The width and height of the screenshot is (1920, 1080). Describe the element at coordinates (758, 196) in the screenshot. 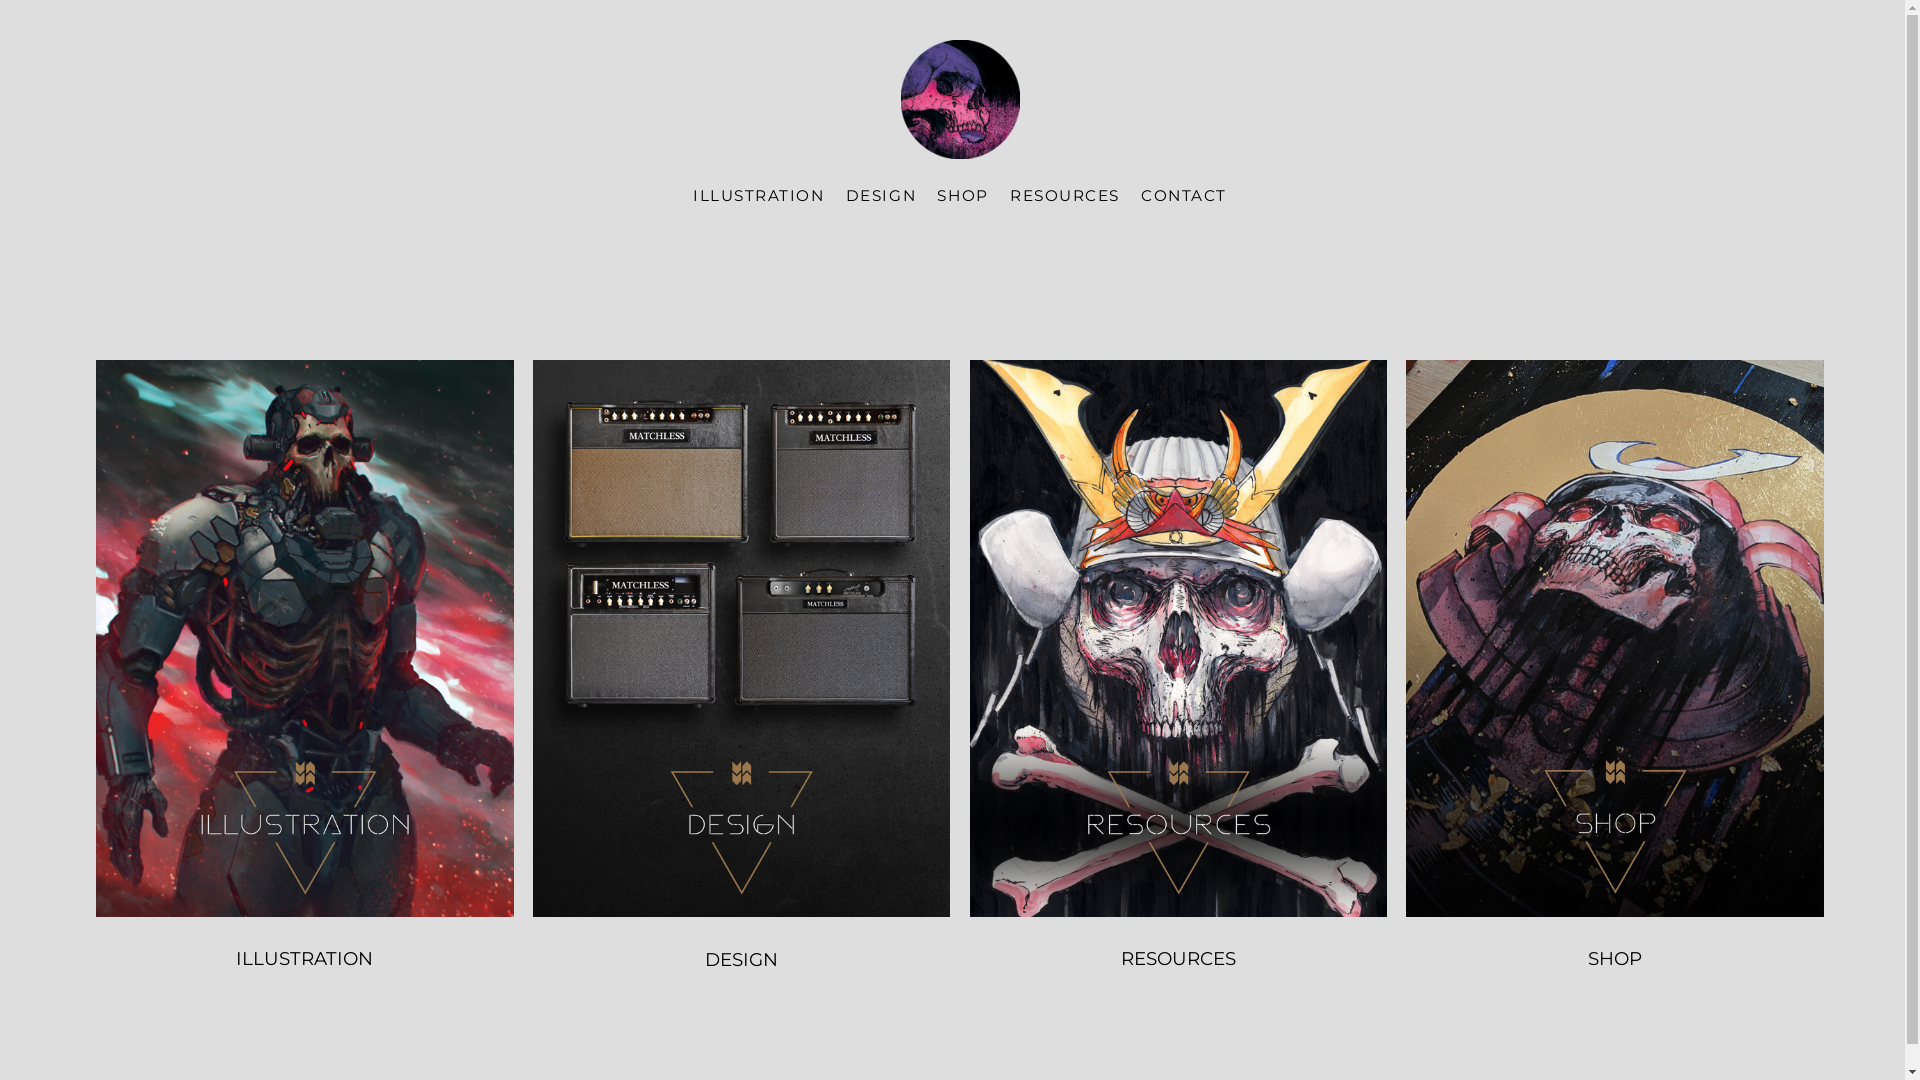

I see `ILLUSTRATION` at that location.